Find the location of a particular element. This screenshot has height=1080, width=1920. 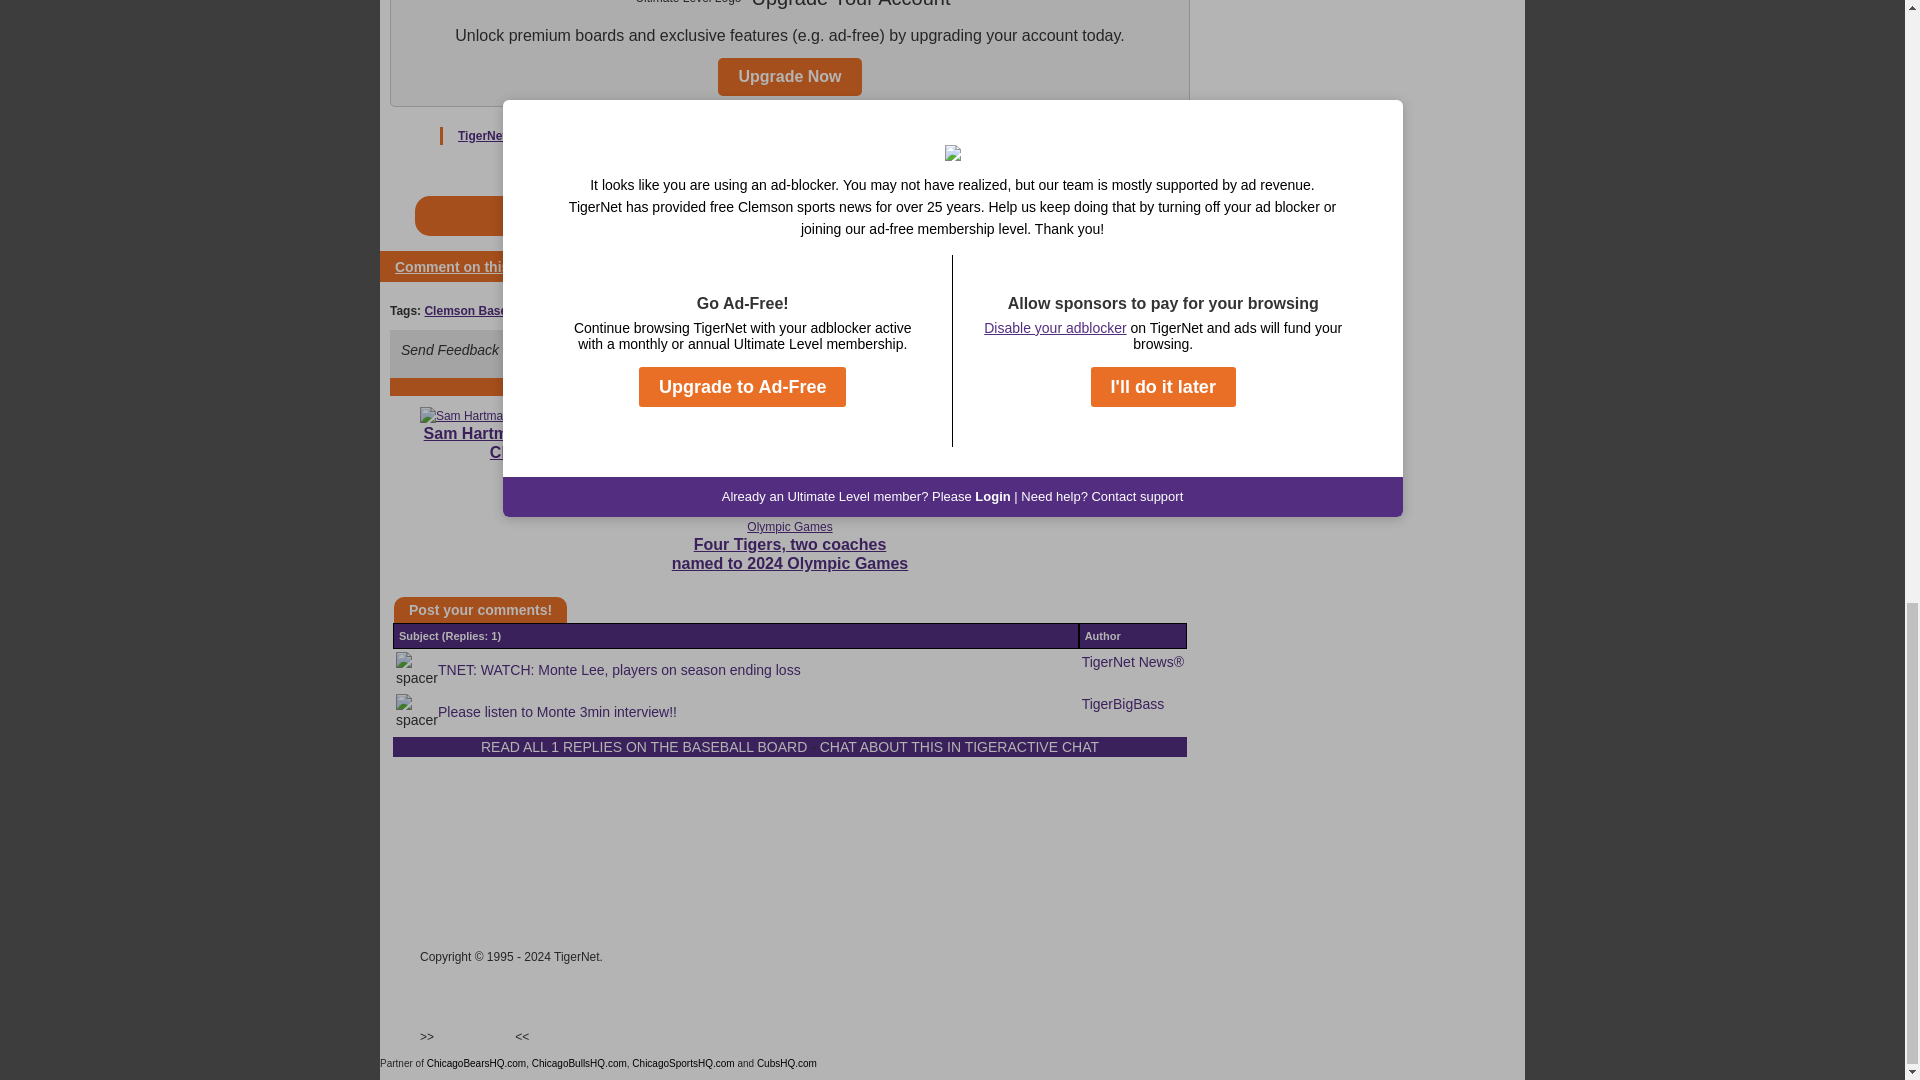

Forums is located at coordinates (445, 816).